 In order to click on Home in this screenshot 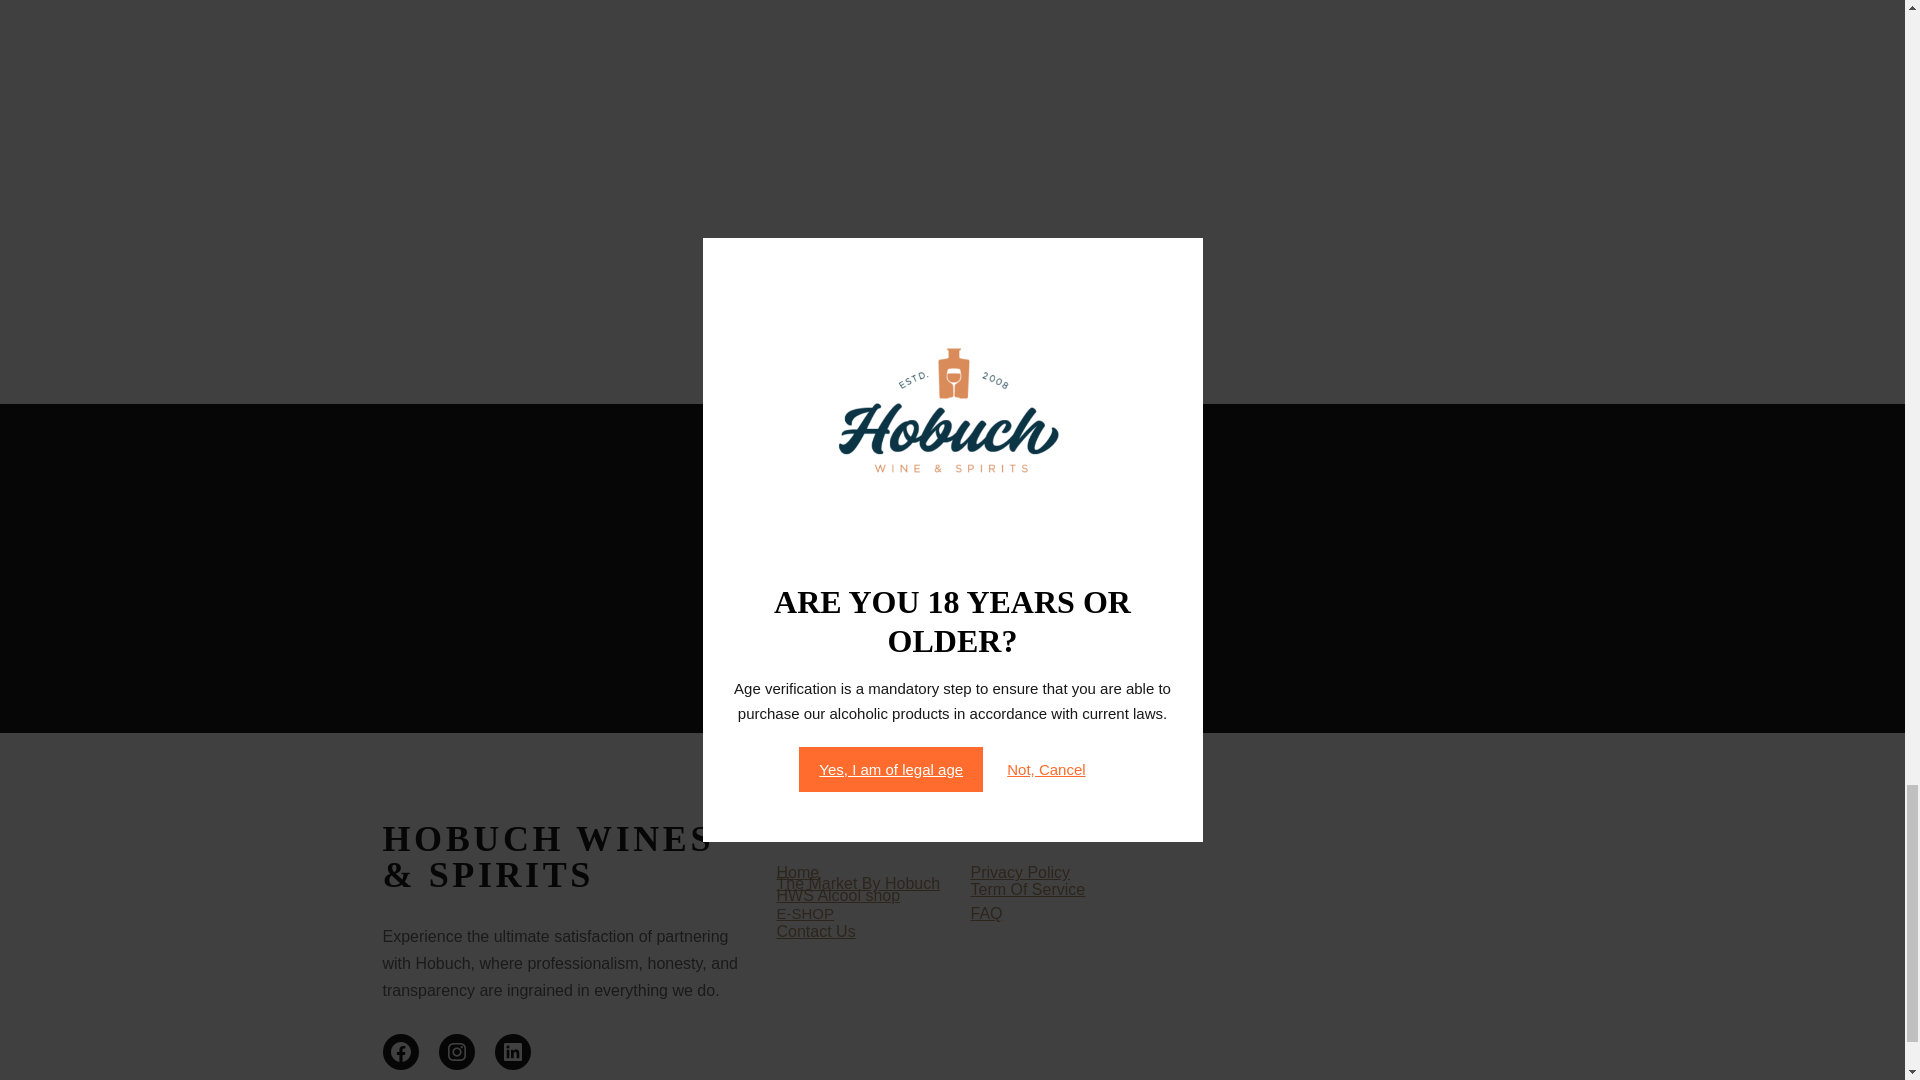, I will do `click(797, 872)`.